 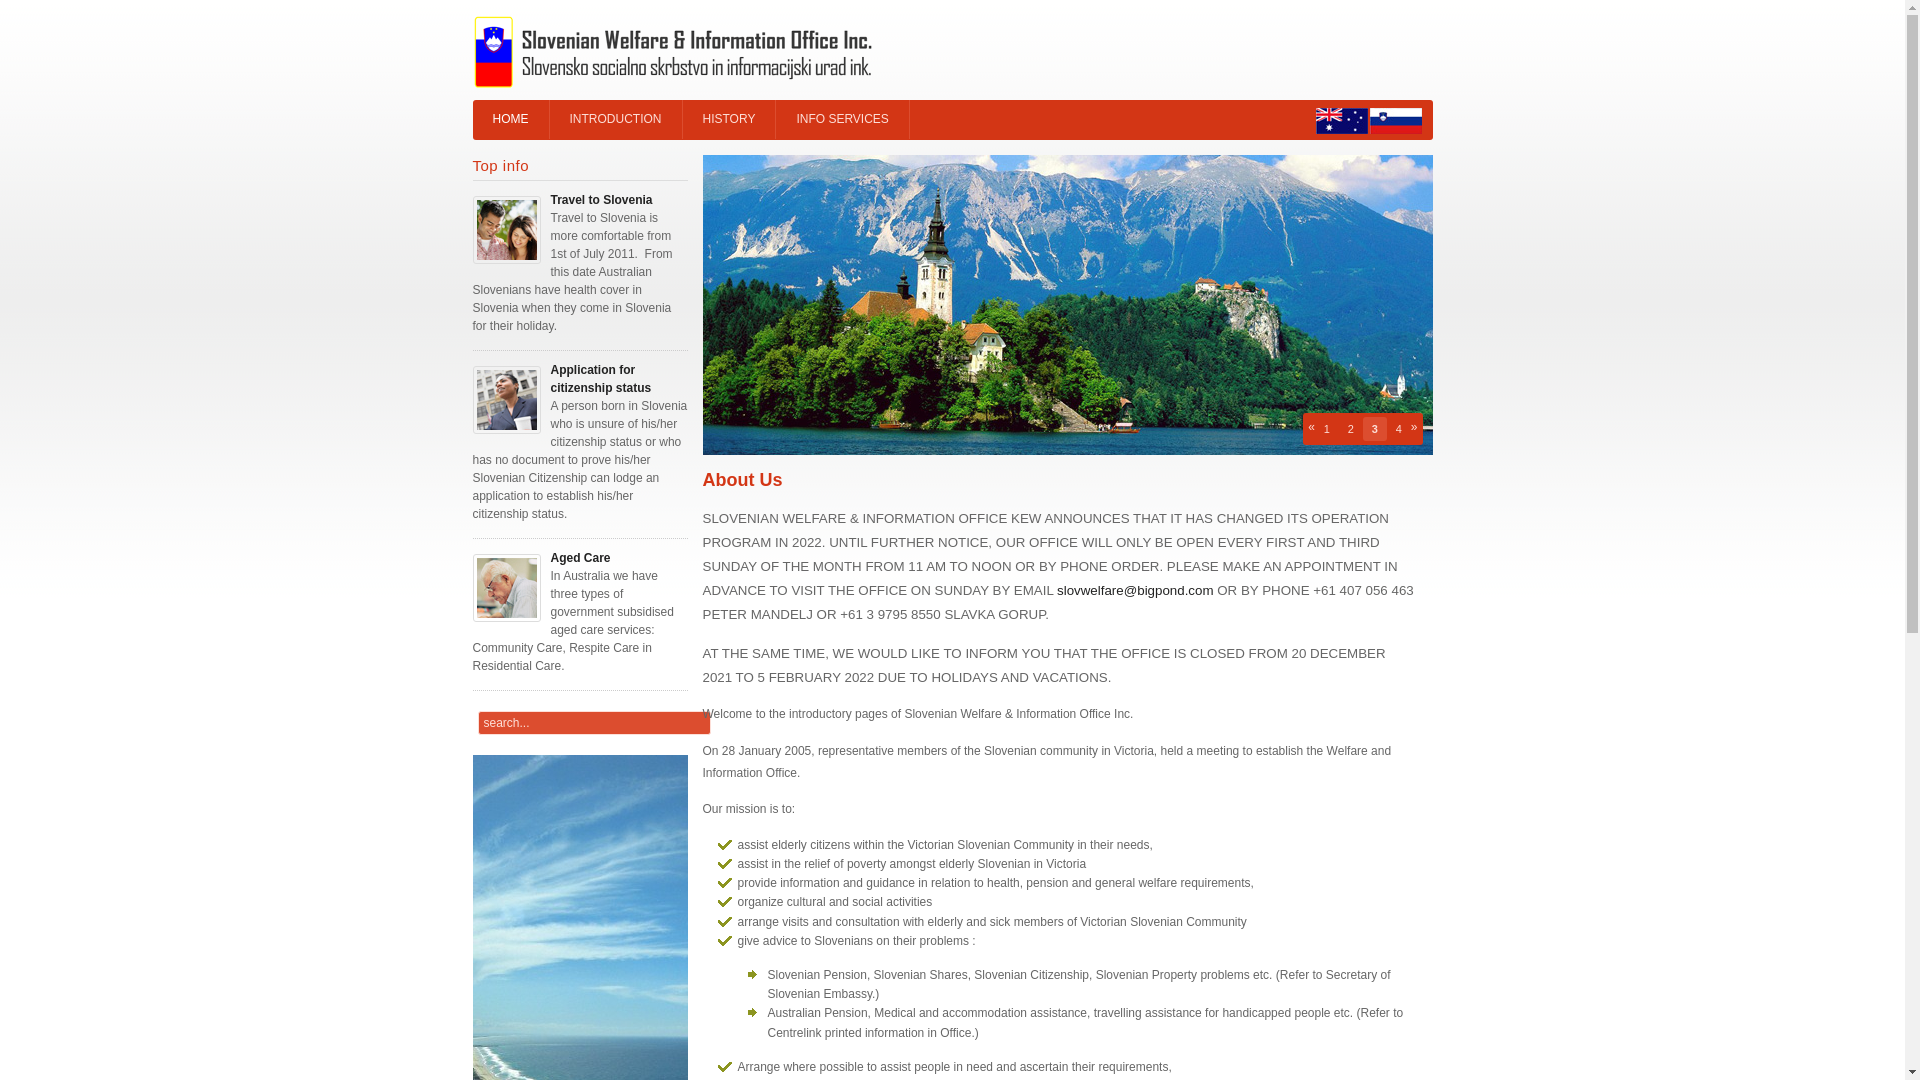 What do you see at coordinates (601, 200) in the screenshot?
I see `Travel to Slovenia` at bounding box center [601, 200].